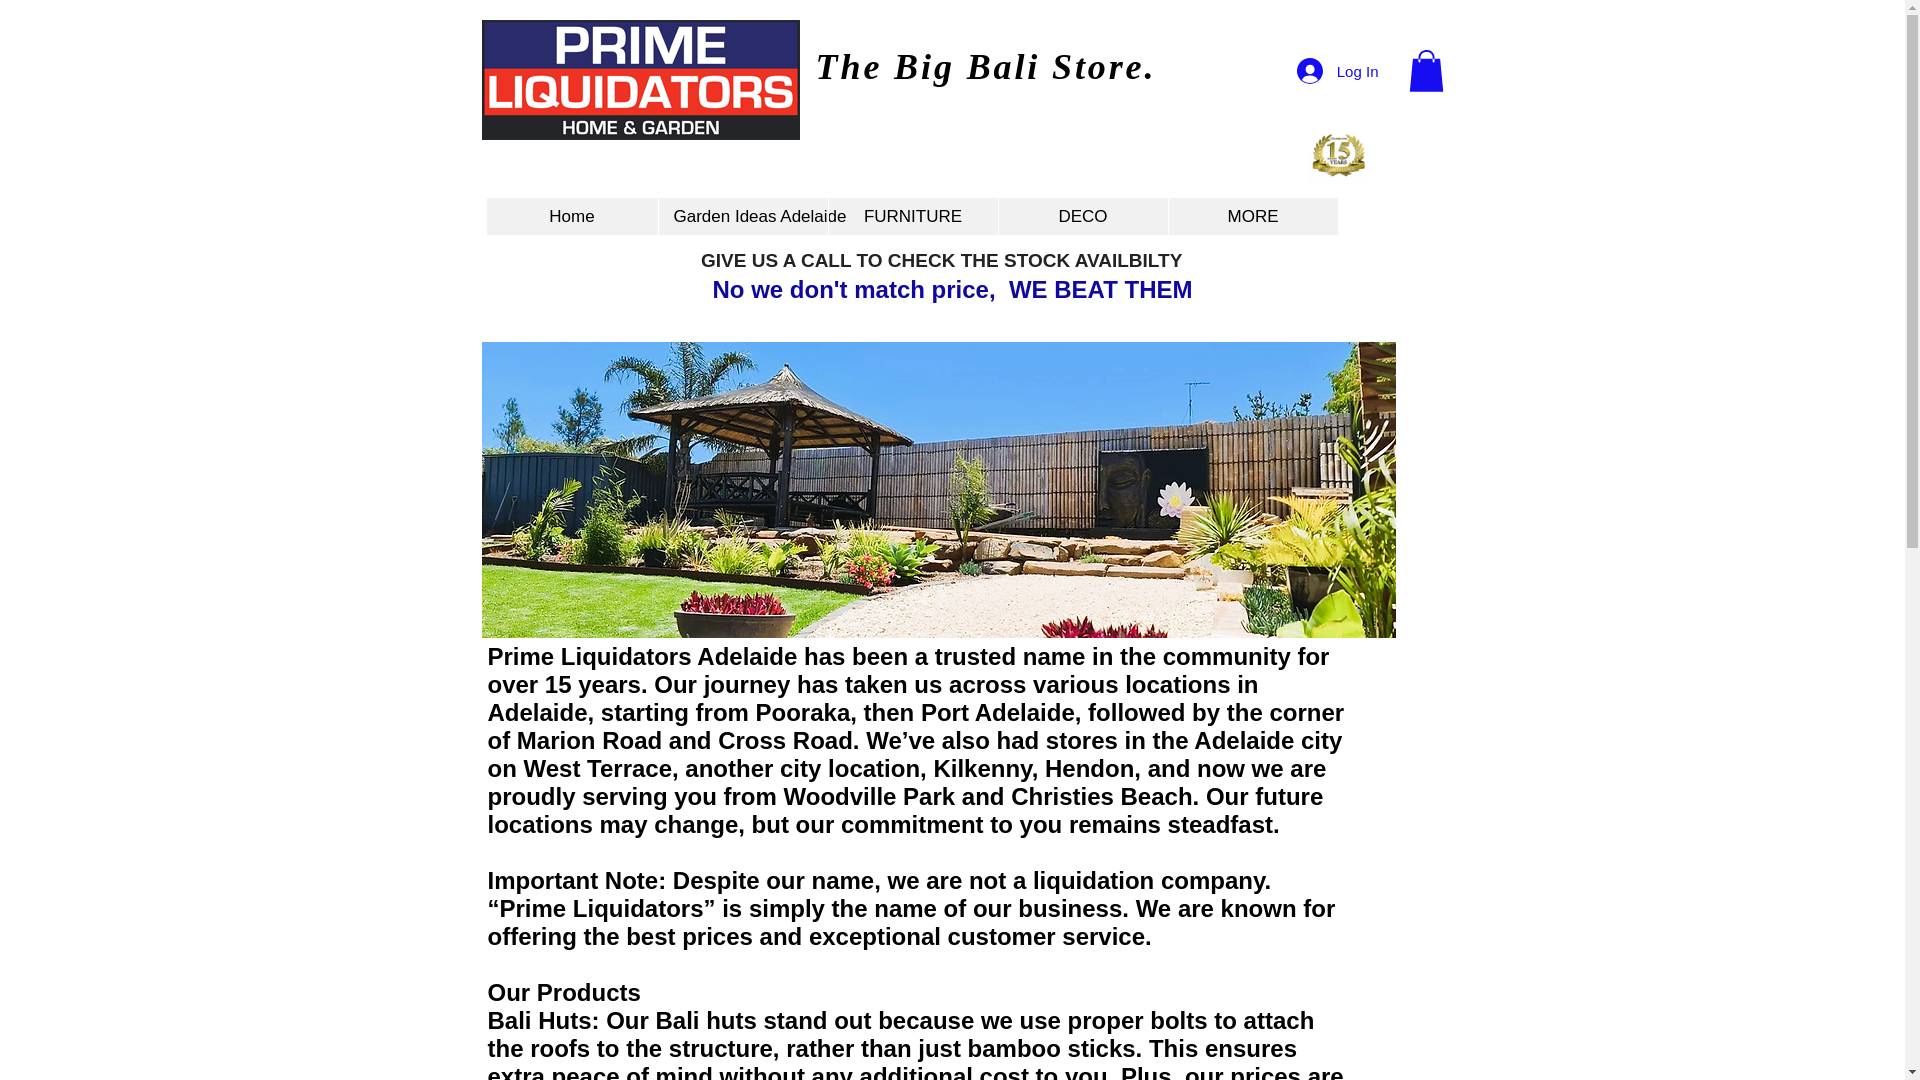  What do you see at coordinates (742, 216) in the screenshot?
I see `Garden Ideas Adelaide` at bounding box center [742, 216].